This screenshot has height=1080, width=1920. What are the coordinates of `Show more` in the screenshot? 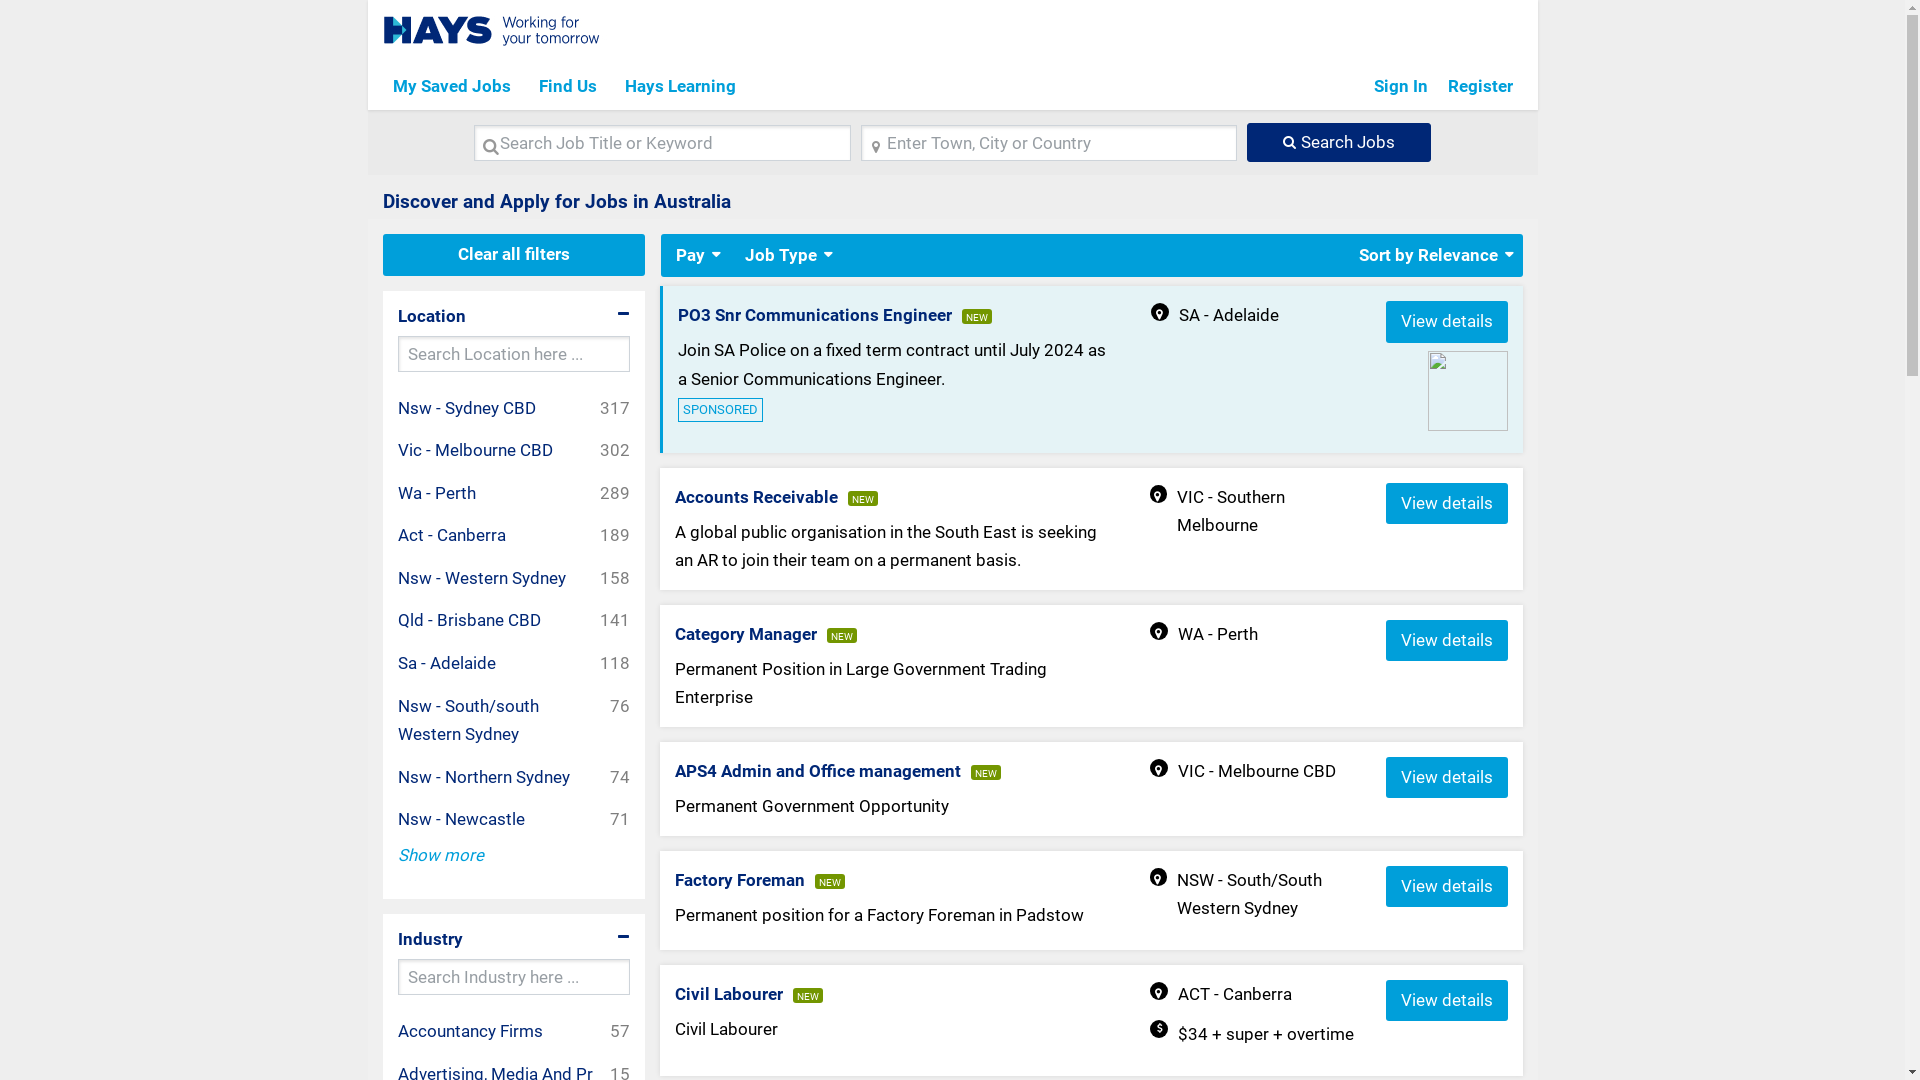 It's located at (441, 856).